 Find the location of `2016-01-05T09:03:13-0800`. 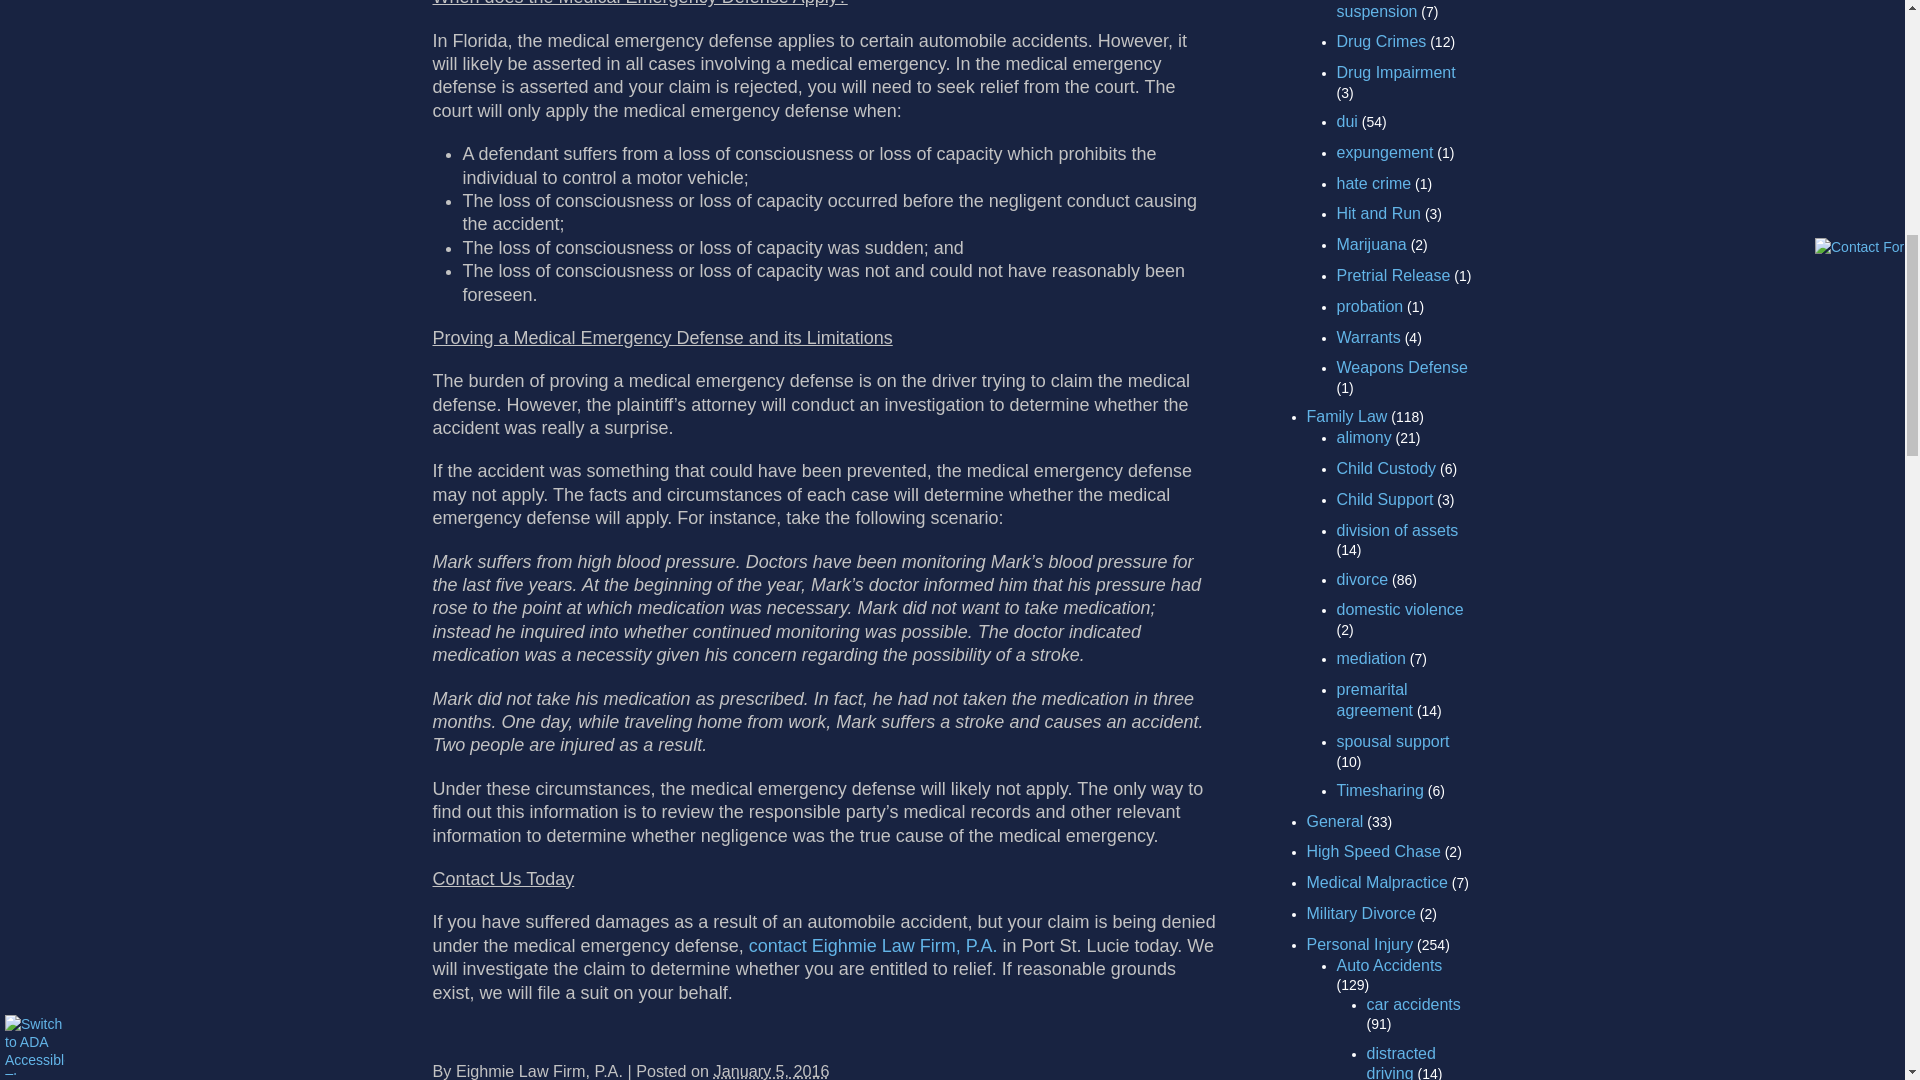

2016-01-05T09:03:13-0800 is located at coordinates (772, 1070).